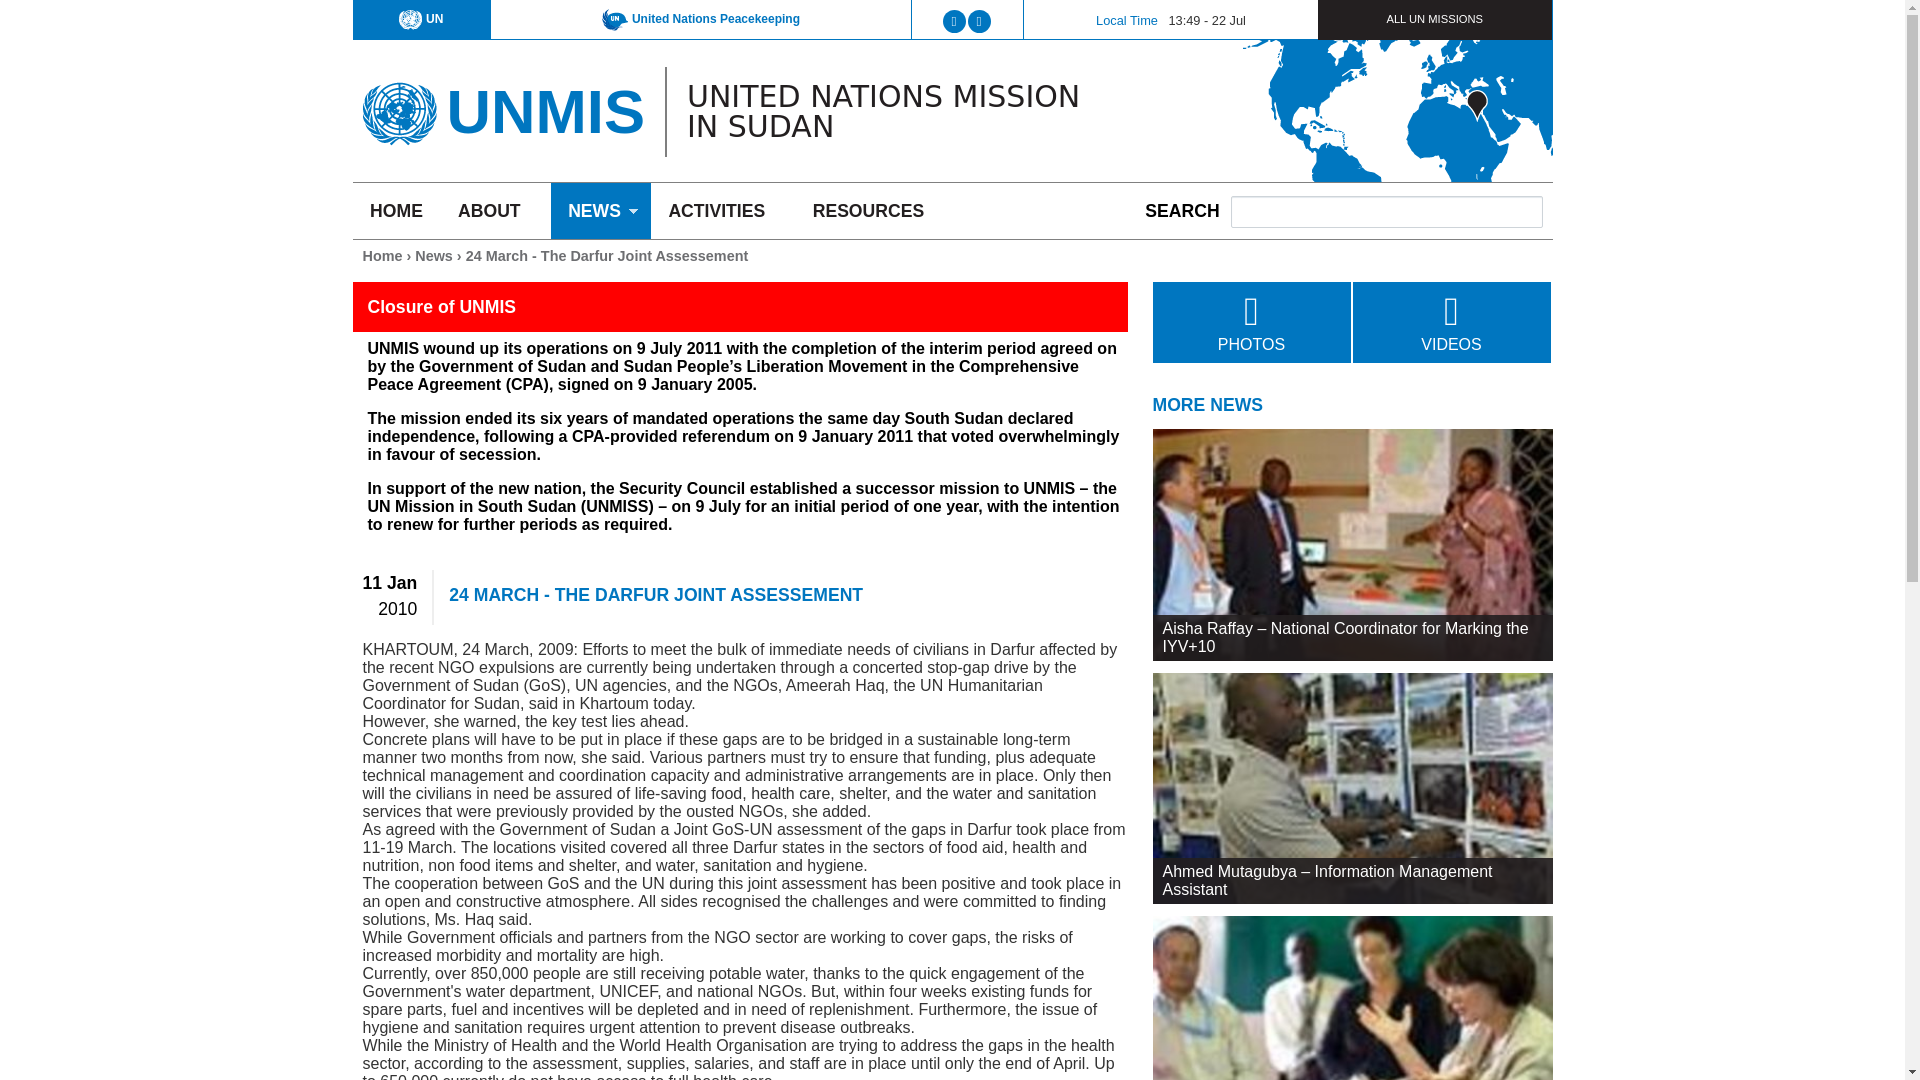 This screenshot has height=1080, width=1920. Describe the element at coordinates (1434, 18) in the screenshot. I see `ALL UN MISSIONS` at that location.